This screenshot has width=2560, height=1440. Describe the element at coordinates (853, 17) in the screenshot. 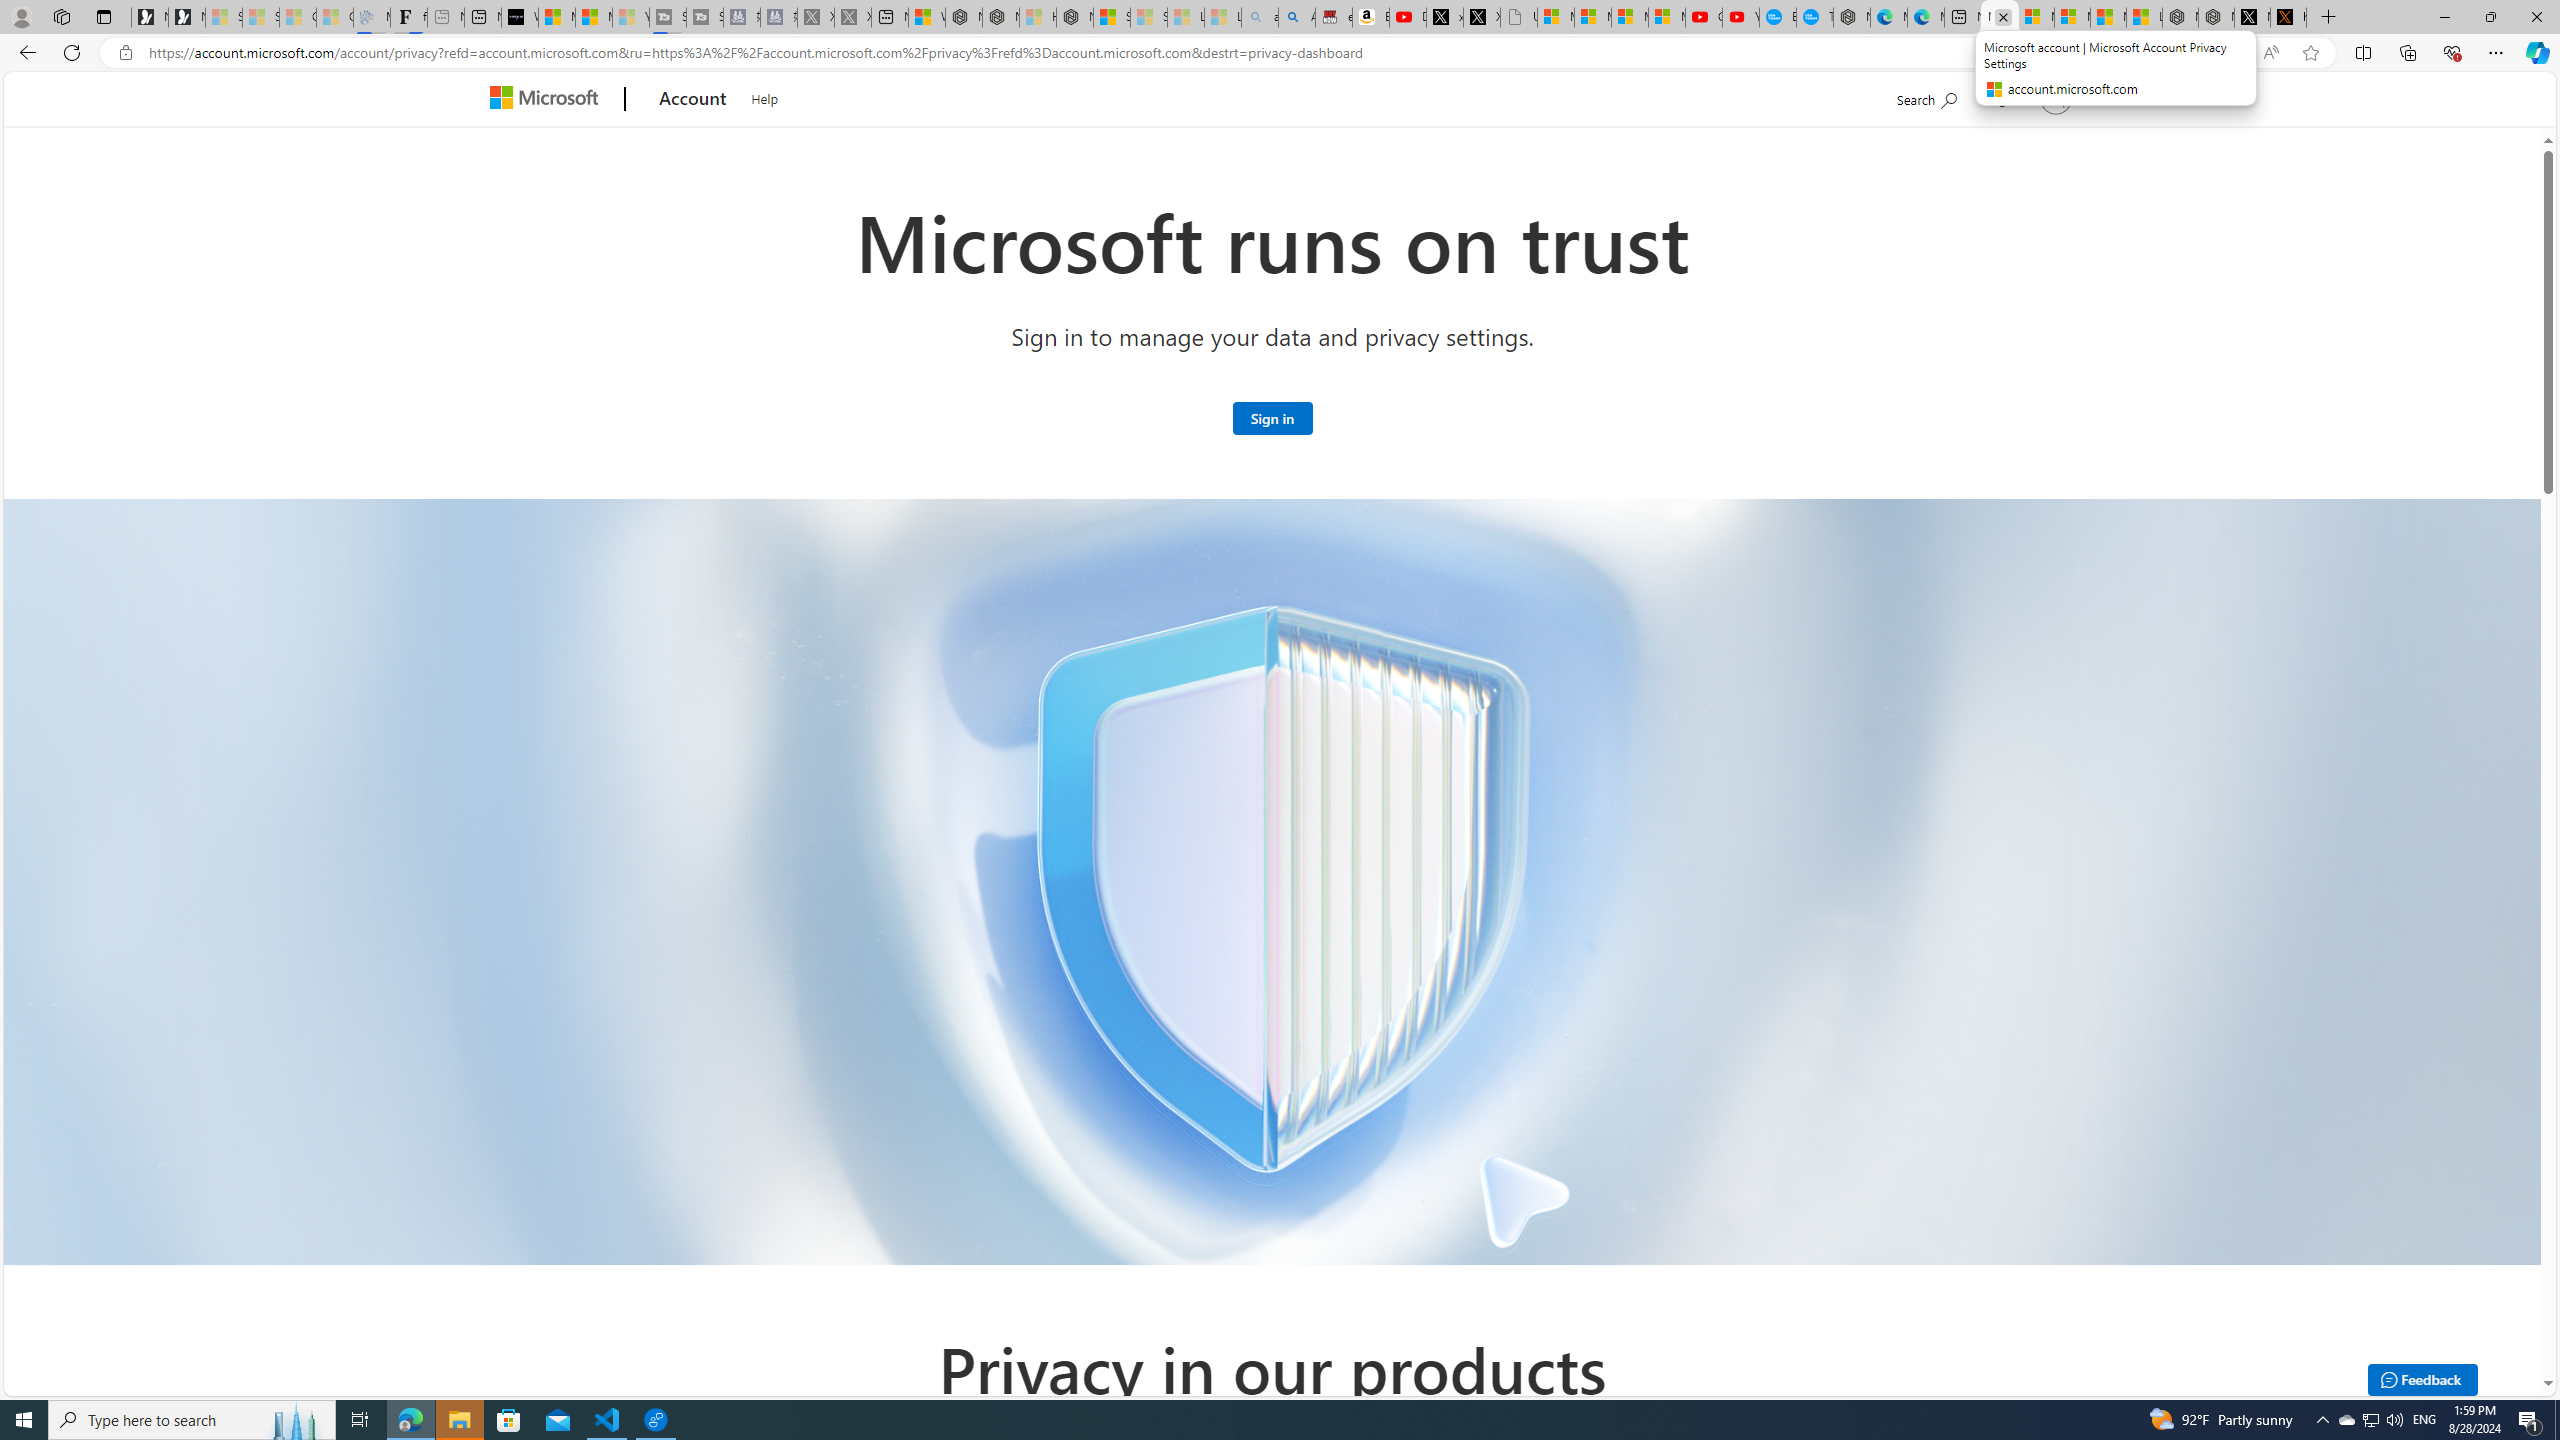

I see `X - Sleeping` at that location.